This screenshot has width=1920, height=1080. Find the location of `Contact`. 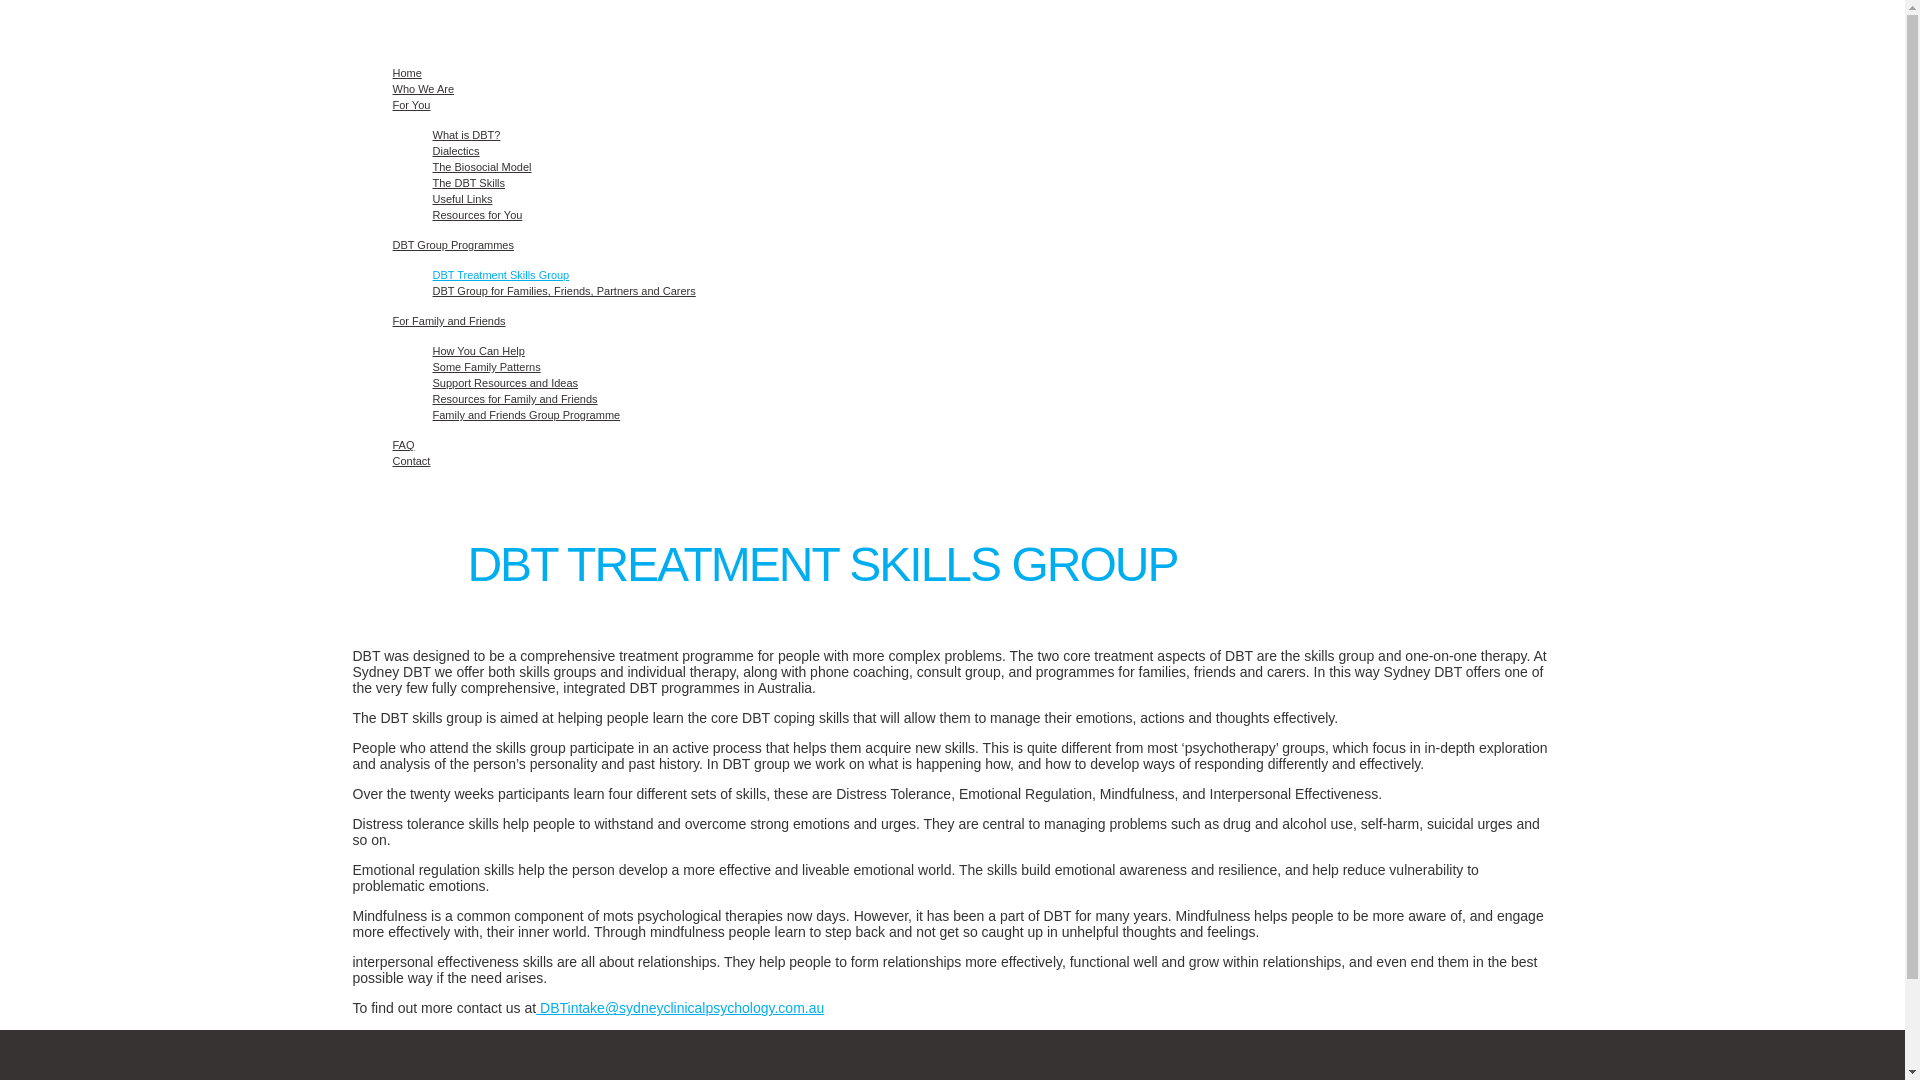

Contact is located at coordinates (411, 461).